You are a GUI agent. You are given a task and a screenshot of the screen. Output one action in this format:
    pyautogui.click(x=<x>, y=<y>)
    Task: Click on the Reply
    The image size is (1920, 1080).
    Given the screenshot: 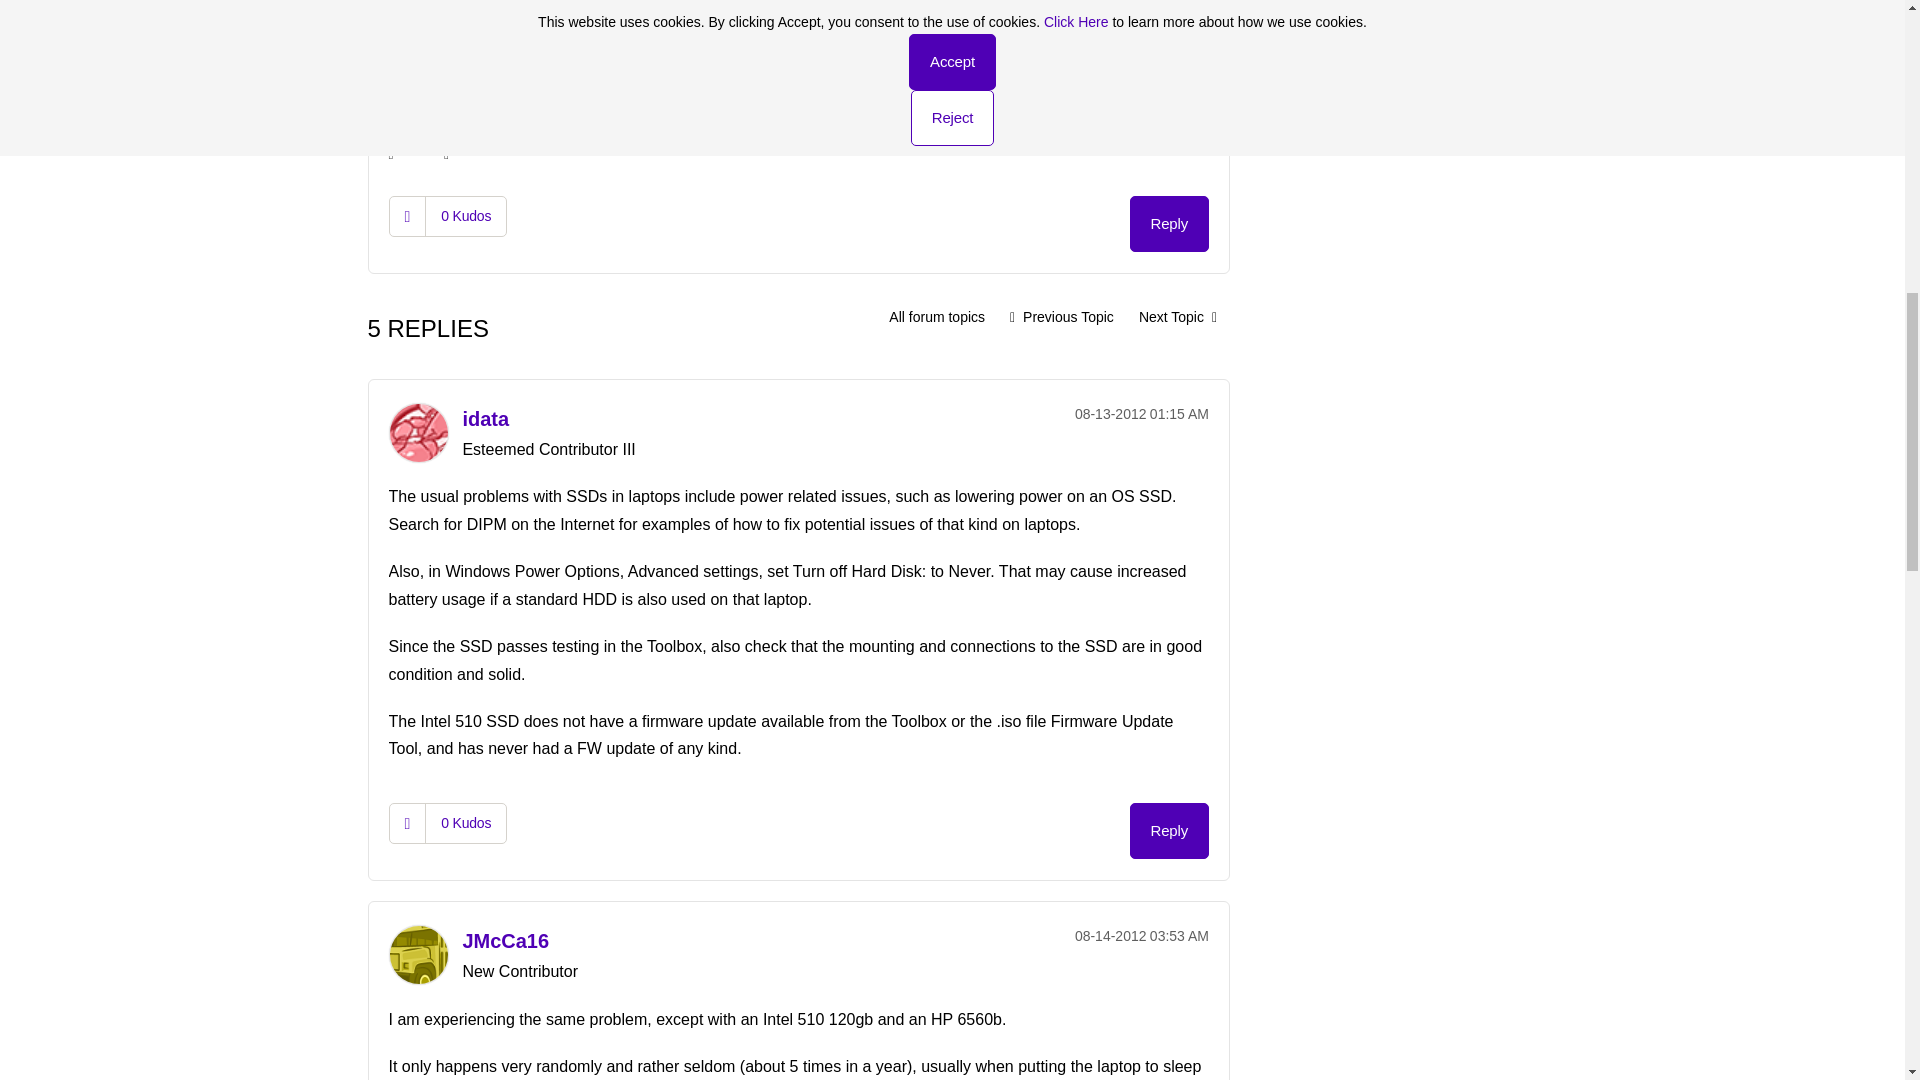 What is the action you would take?
    pyautogui.click(x=1170, y=223)
    